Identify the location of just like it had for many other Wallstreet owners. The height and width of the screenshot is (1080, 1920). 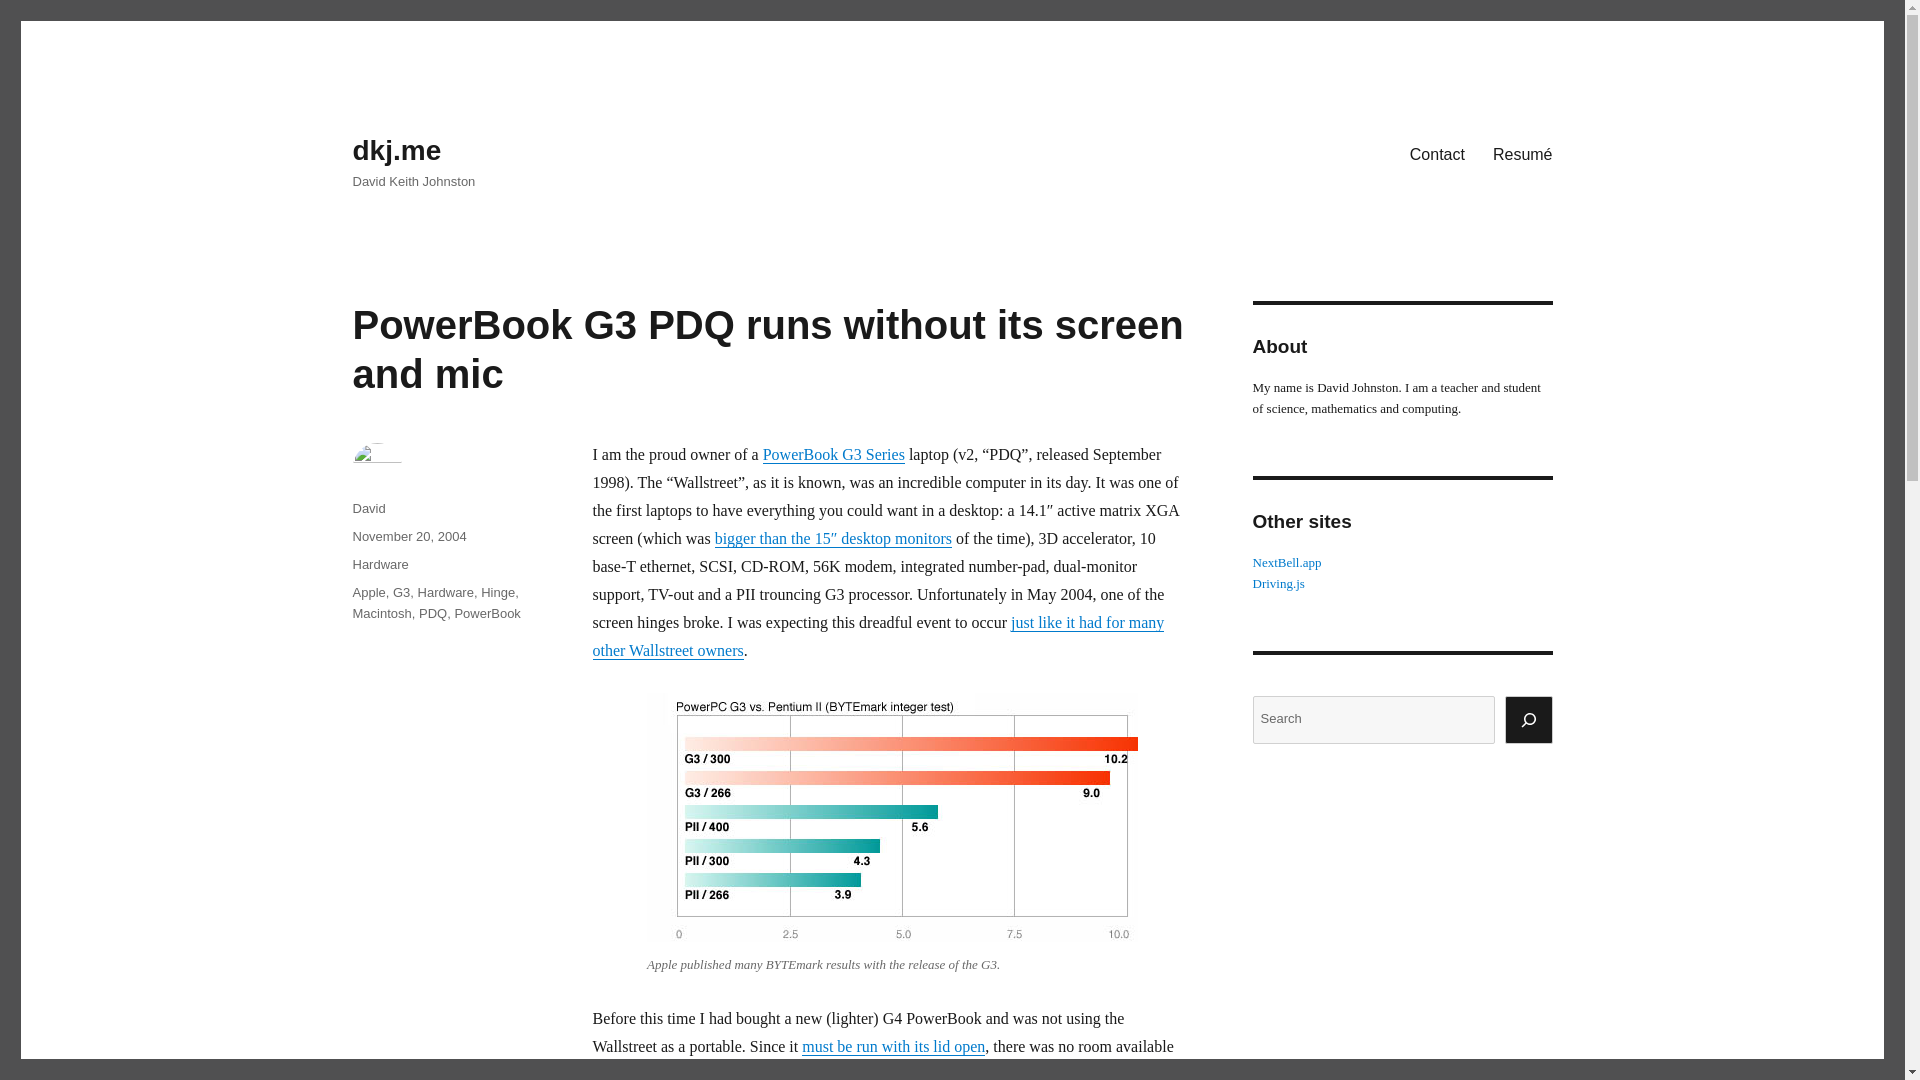
(877, 636).